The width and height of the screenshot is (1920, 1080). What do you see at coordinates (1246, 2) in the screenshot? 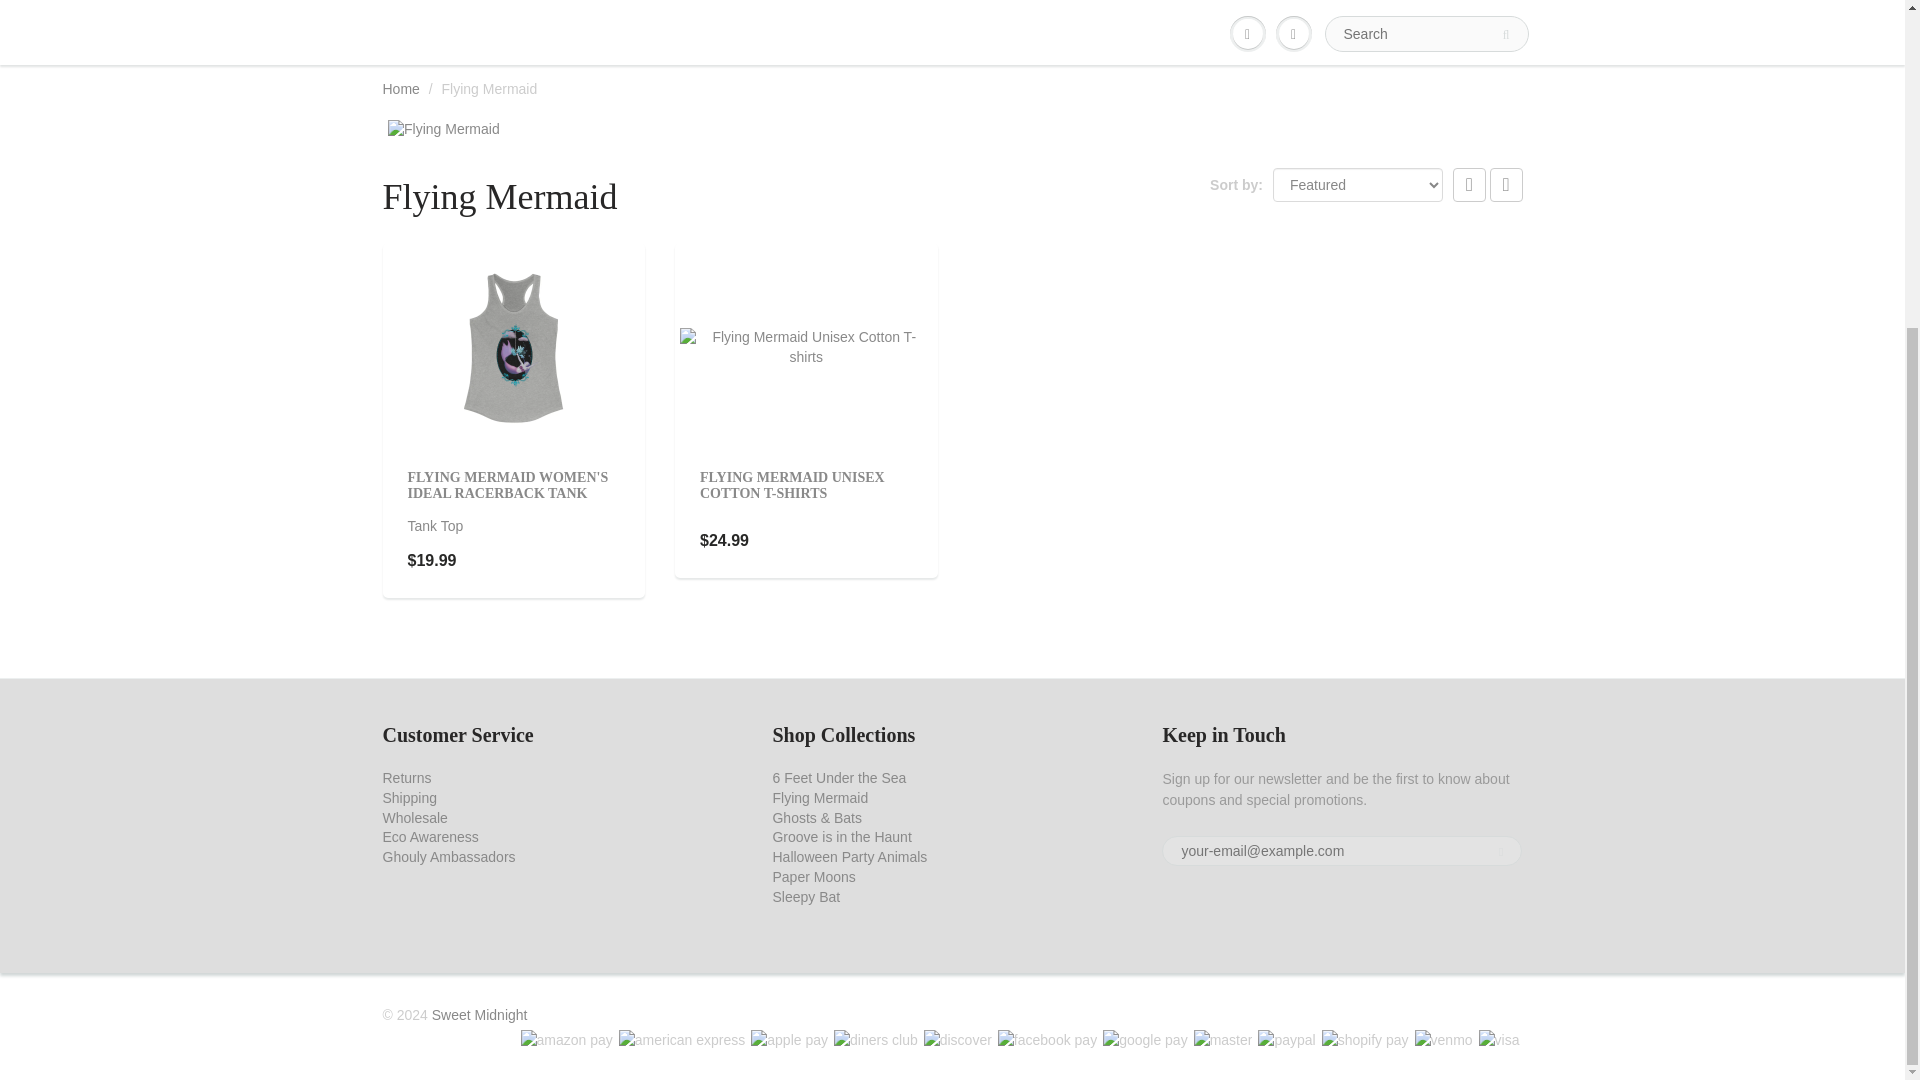
I see `OUR COFFIN` at bounding box center [1246, 2].